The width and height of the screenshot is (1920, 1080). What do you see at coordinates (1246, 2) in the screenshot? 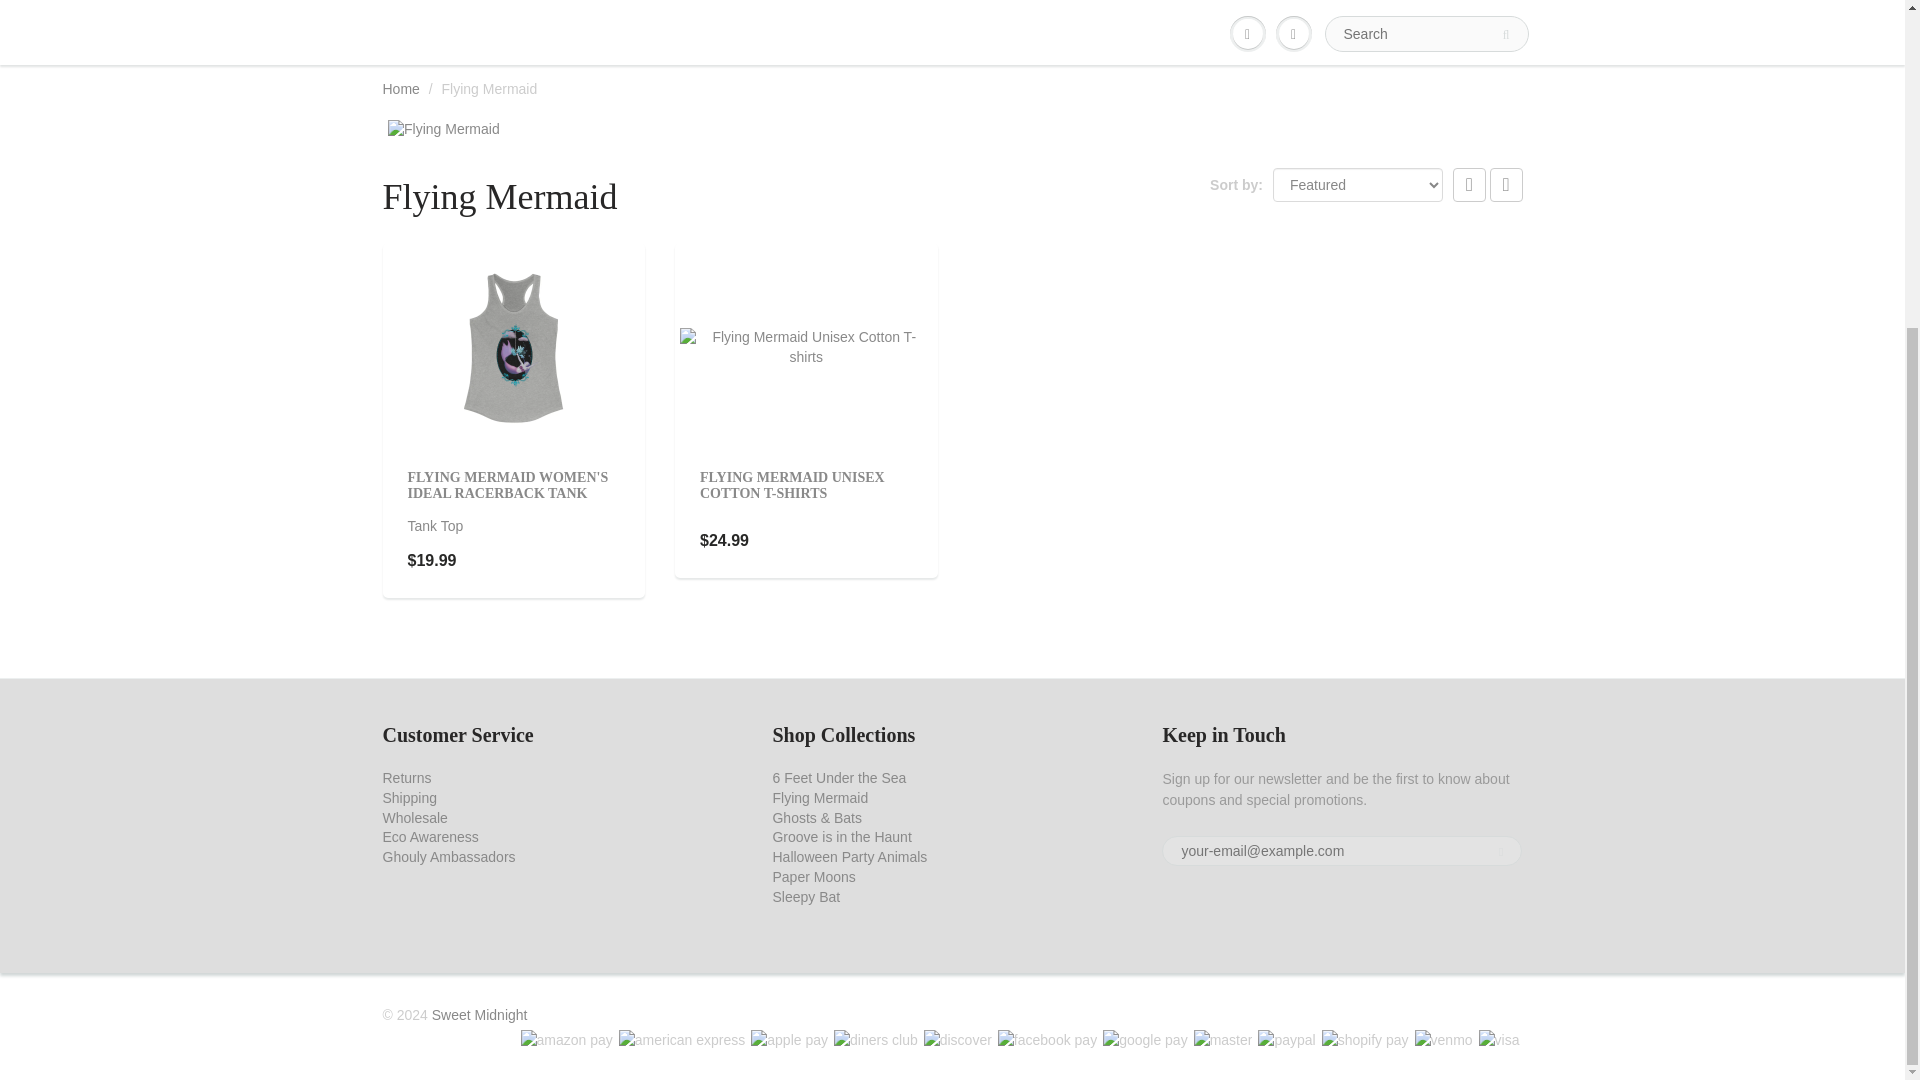
I see `OUR COFFIN` at bounding box center [1246, 2].